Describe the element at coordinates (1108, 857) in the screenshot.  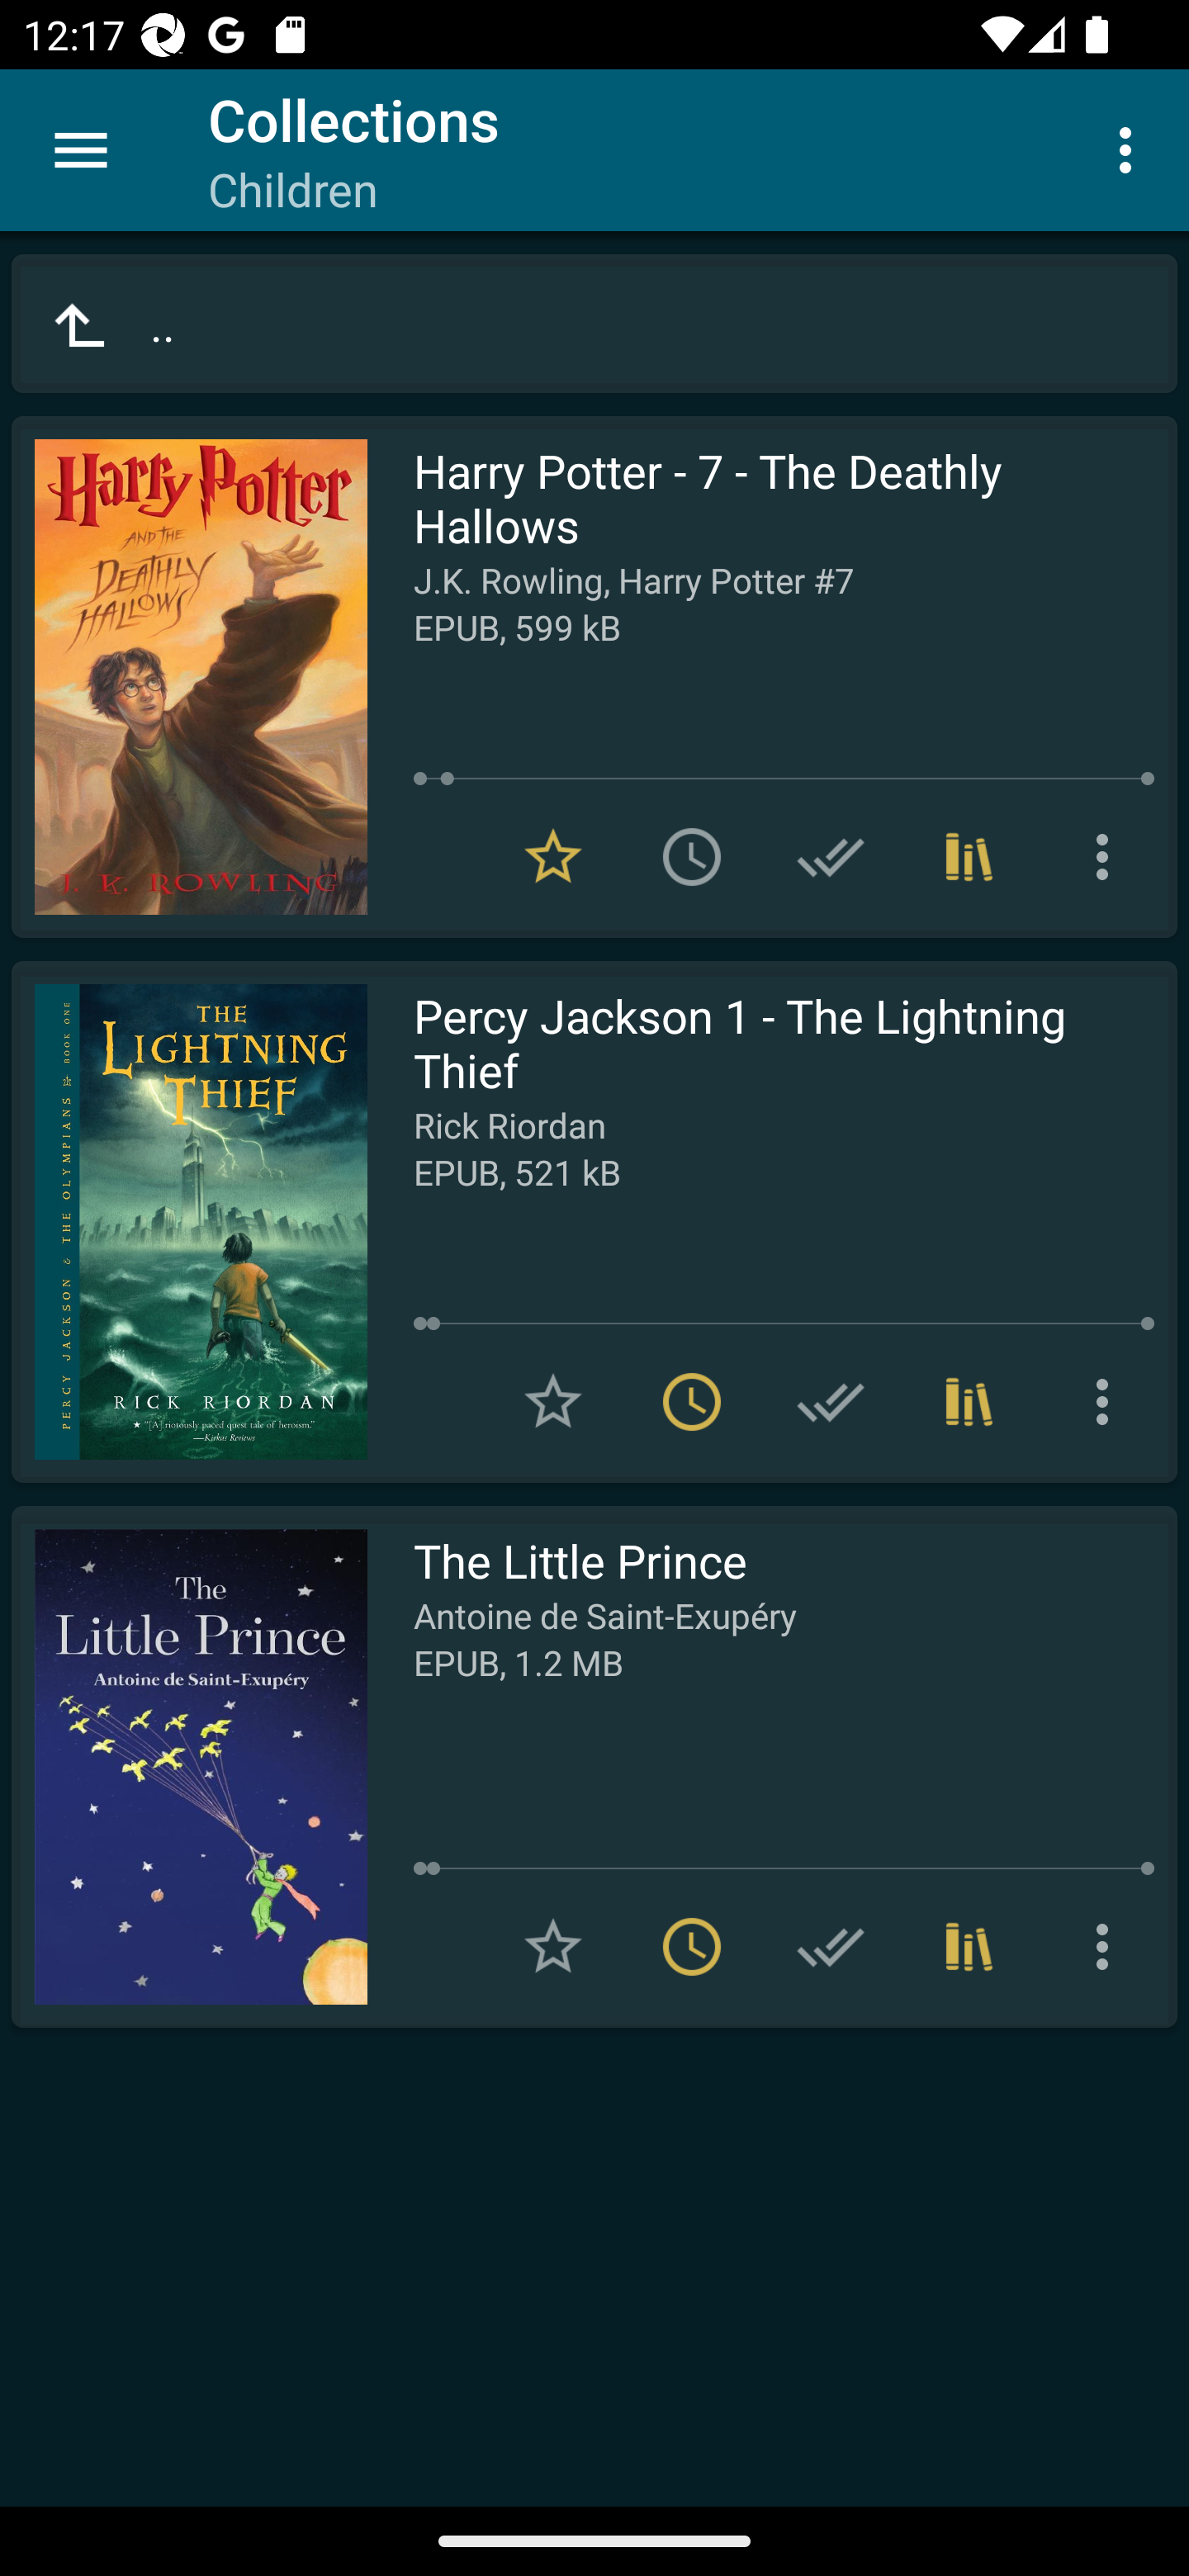
I see `More options` at that location.